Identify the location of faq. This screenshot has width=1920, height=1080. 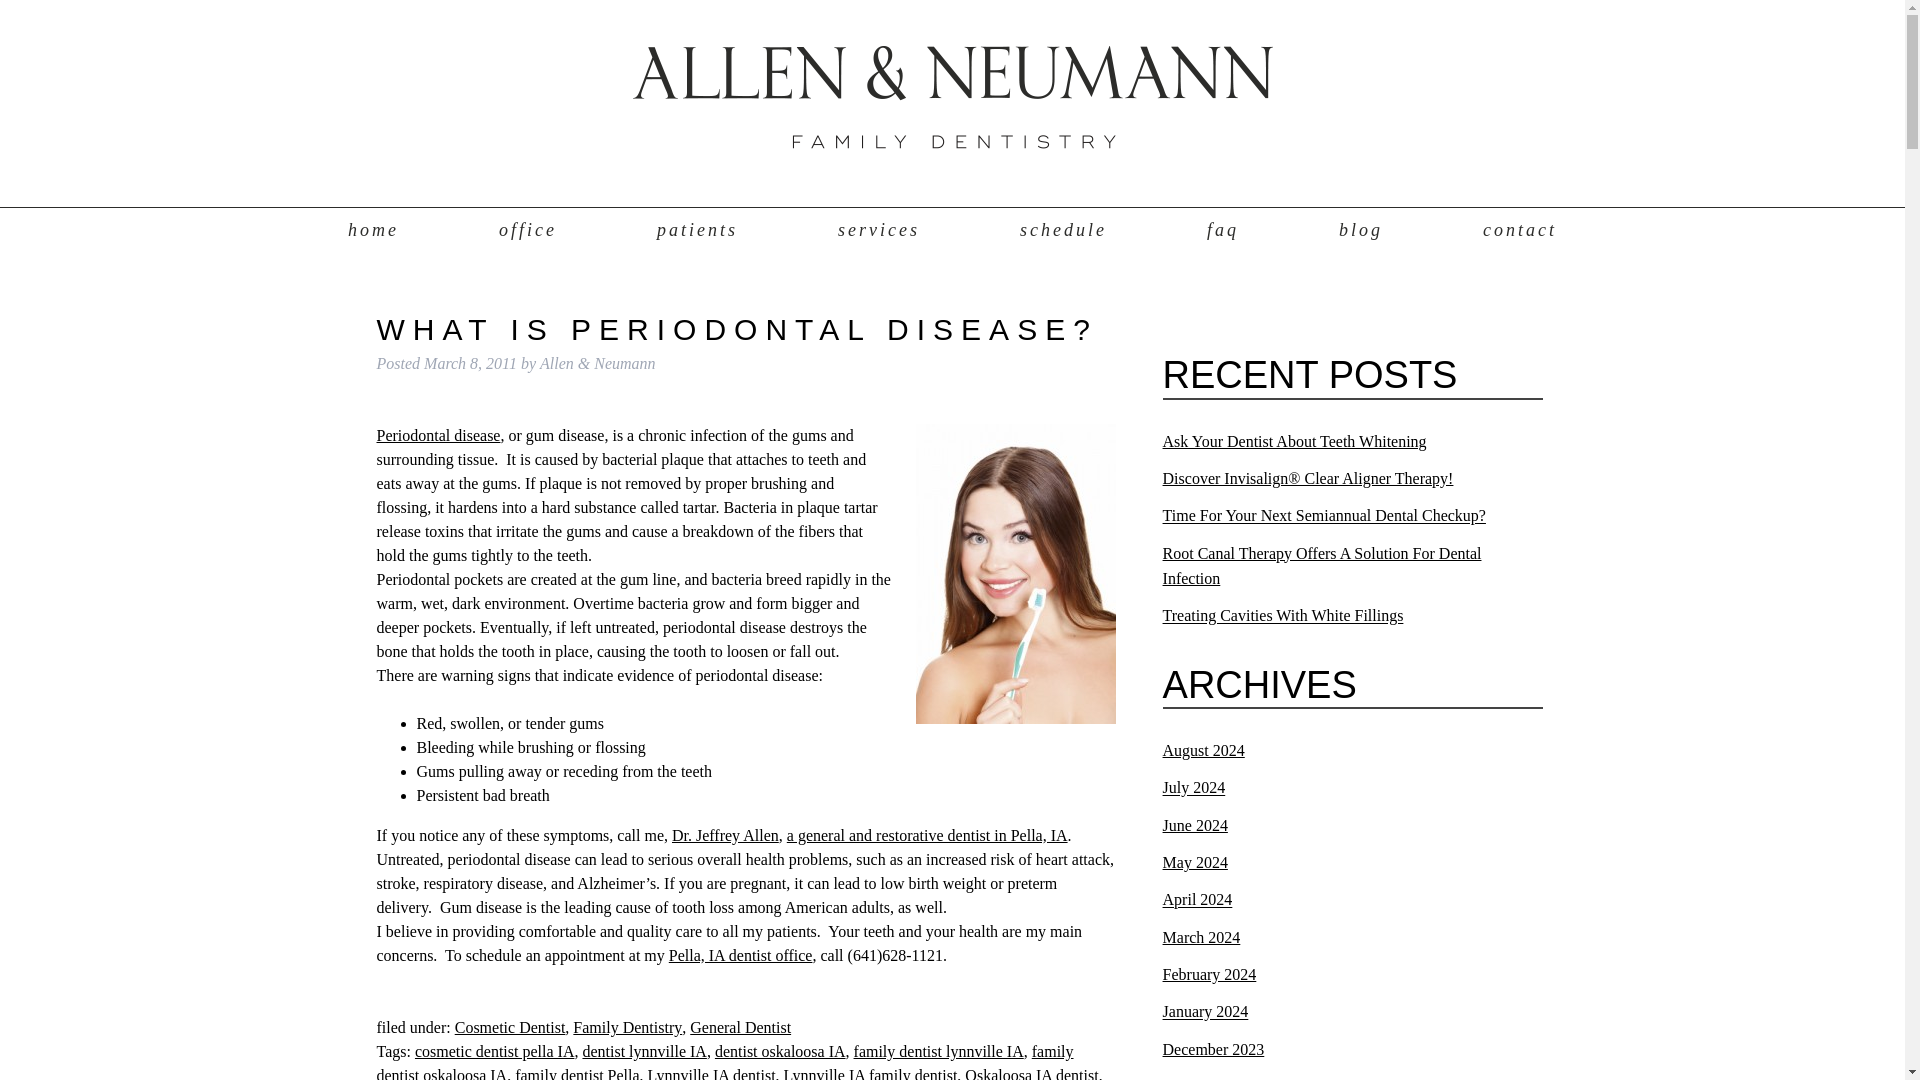
(1222, 230).